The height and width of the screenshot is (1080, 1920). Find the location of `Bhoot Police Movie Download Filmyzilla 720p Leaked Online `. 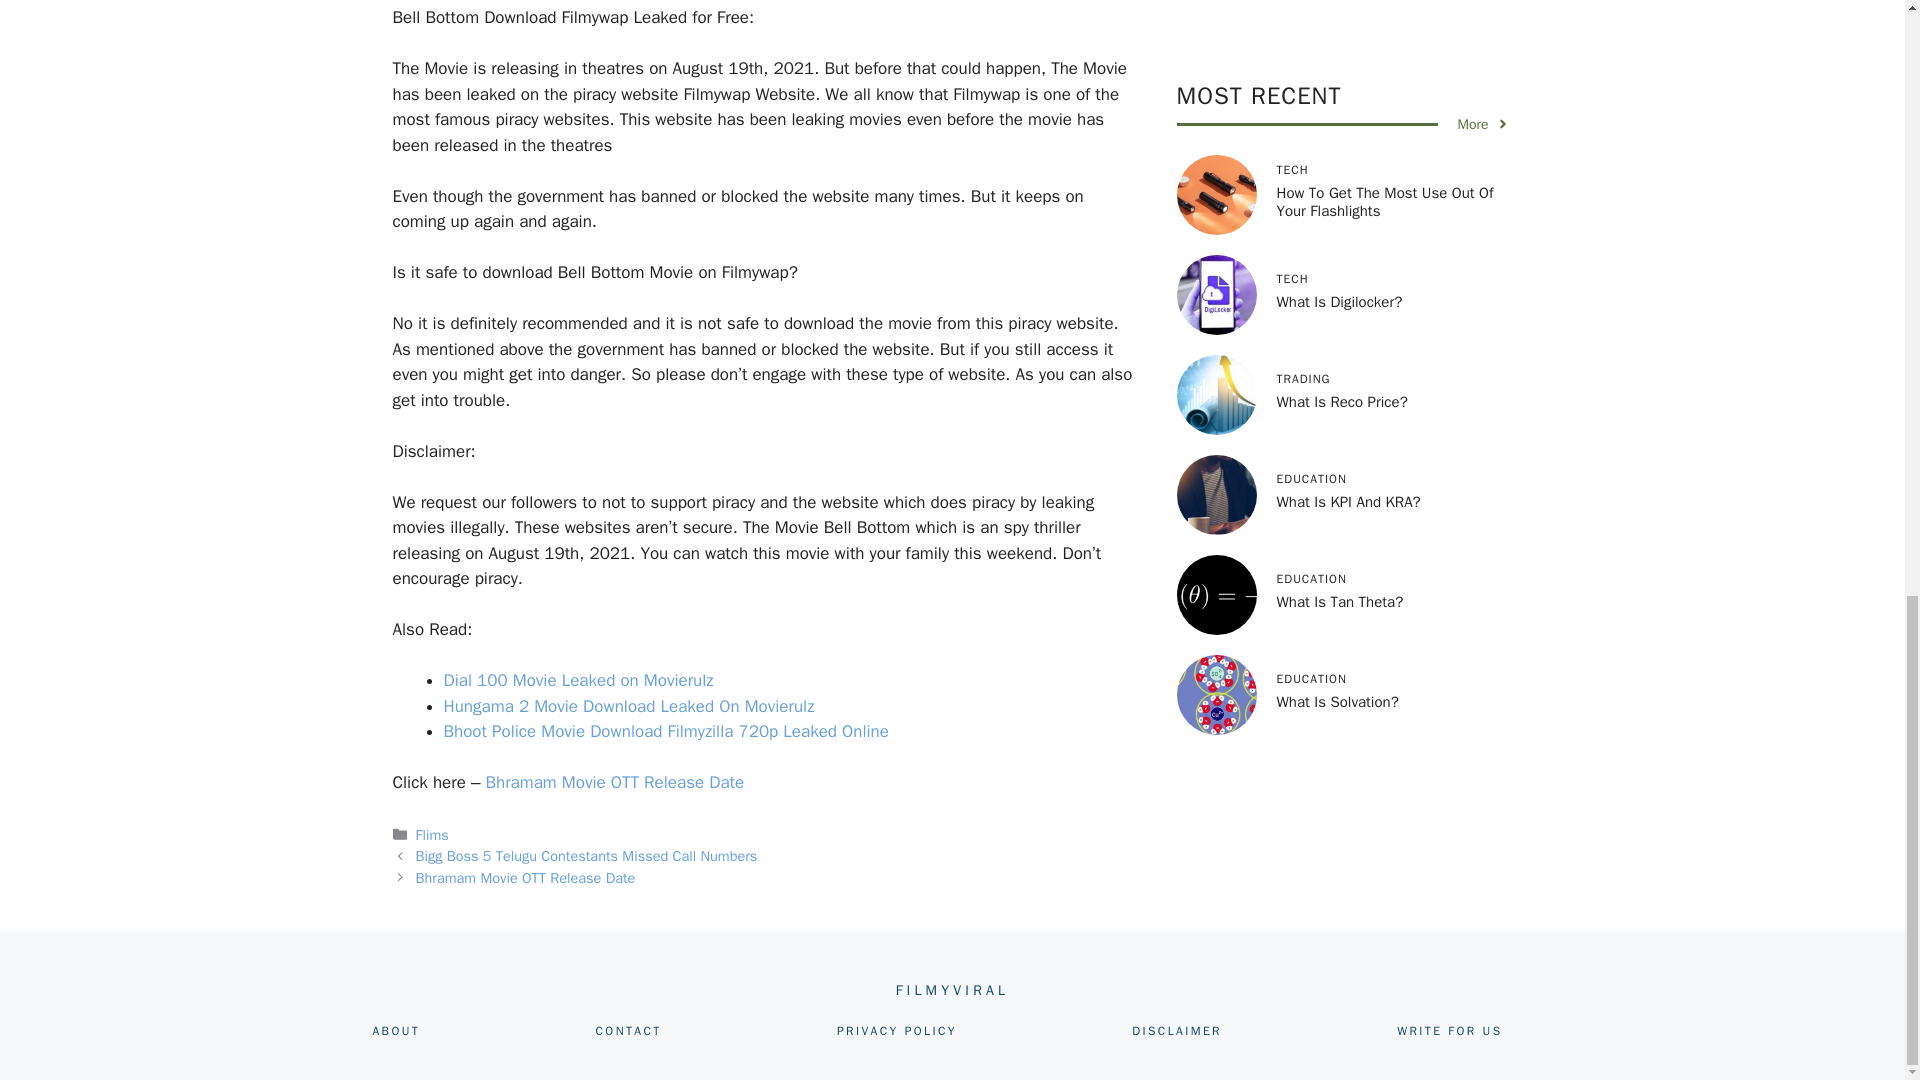

Bhoot Police Movie Download Filmyzilla 720p Leaked Online  is located at coordinates (668, 731).